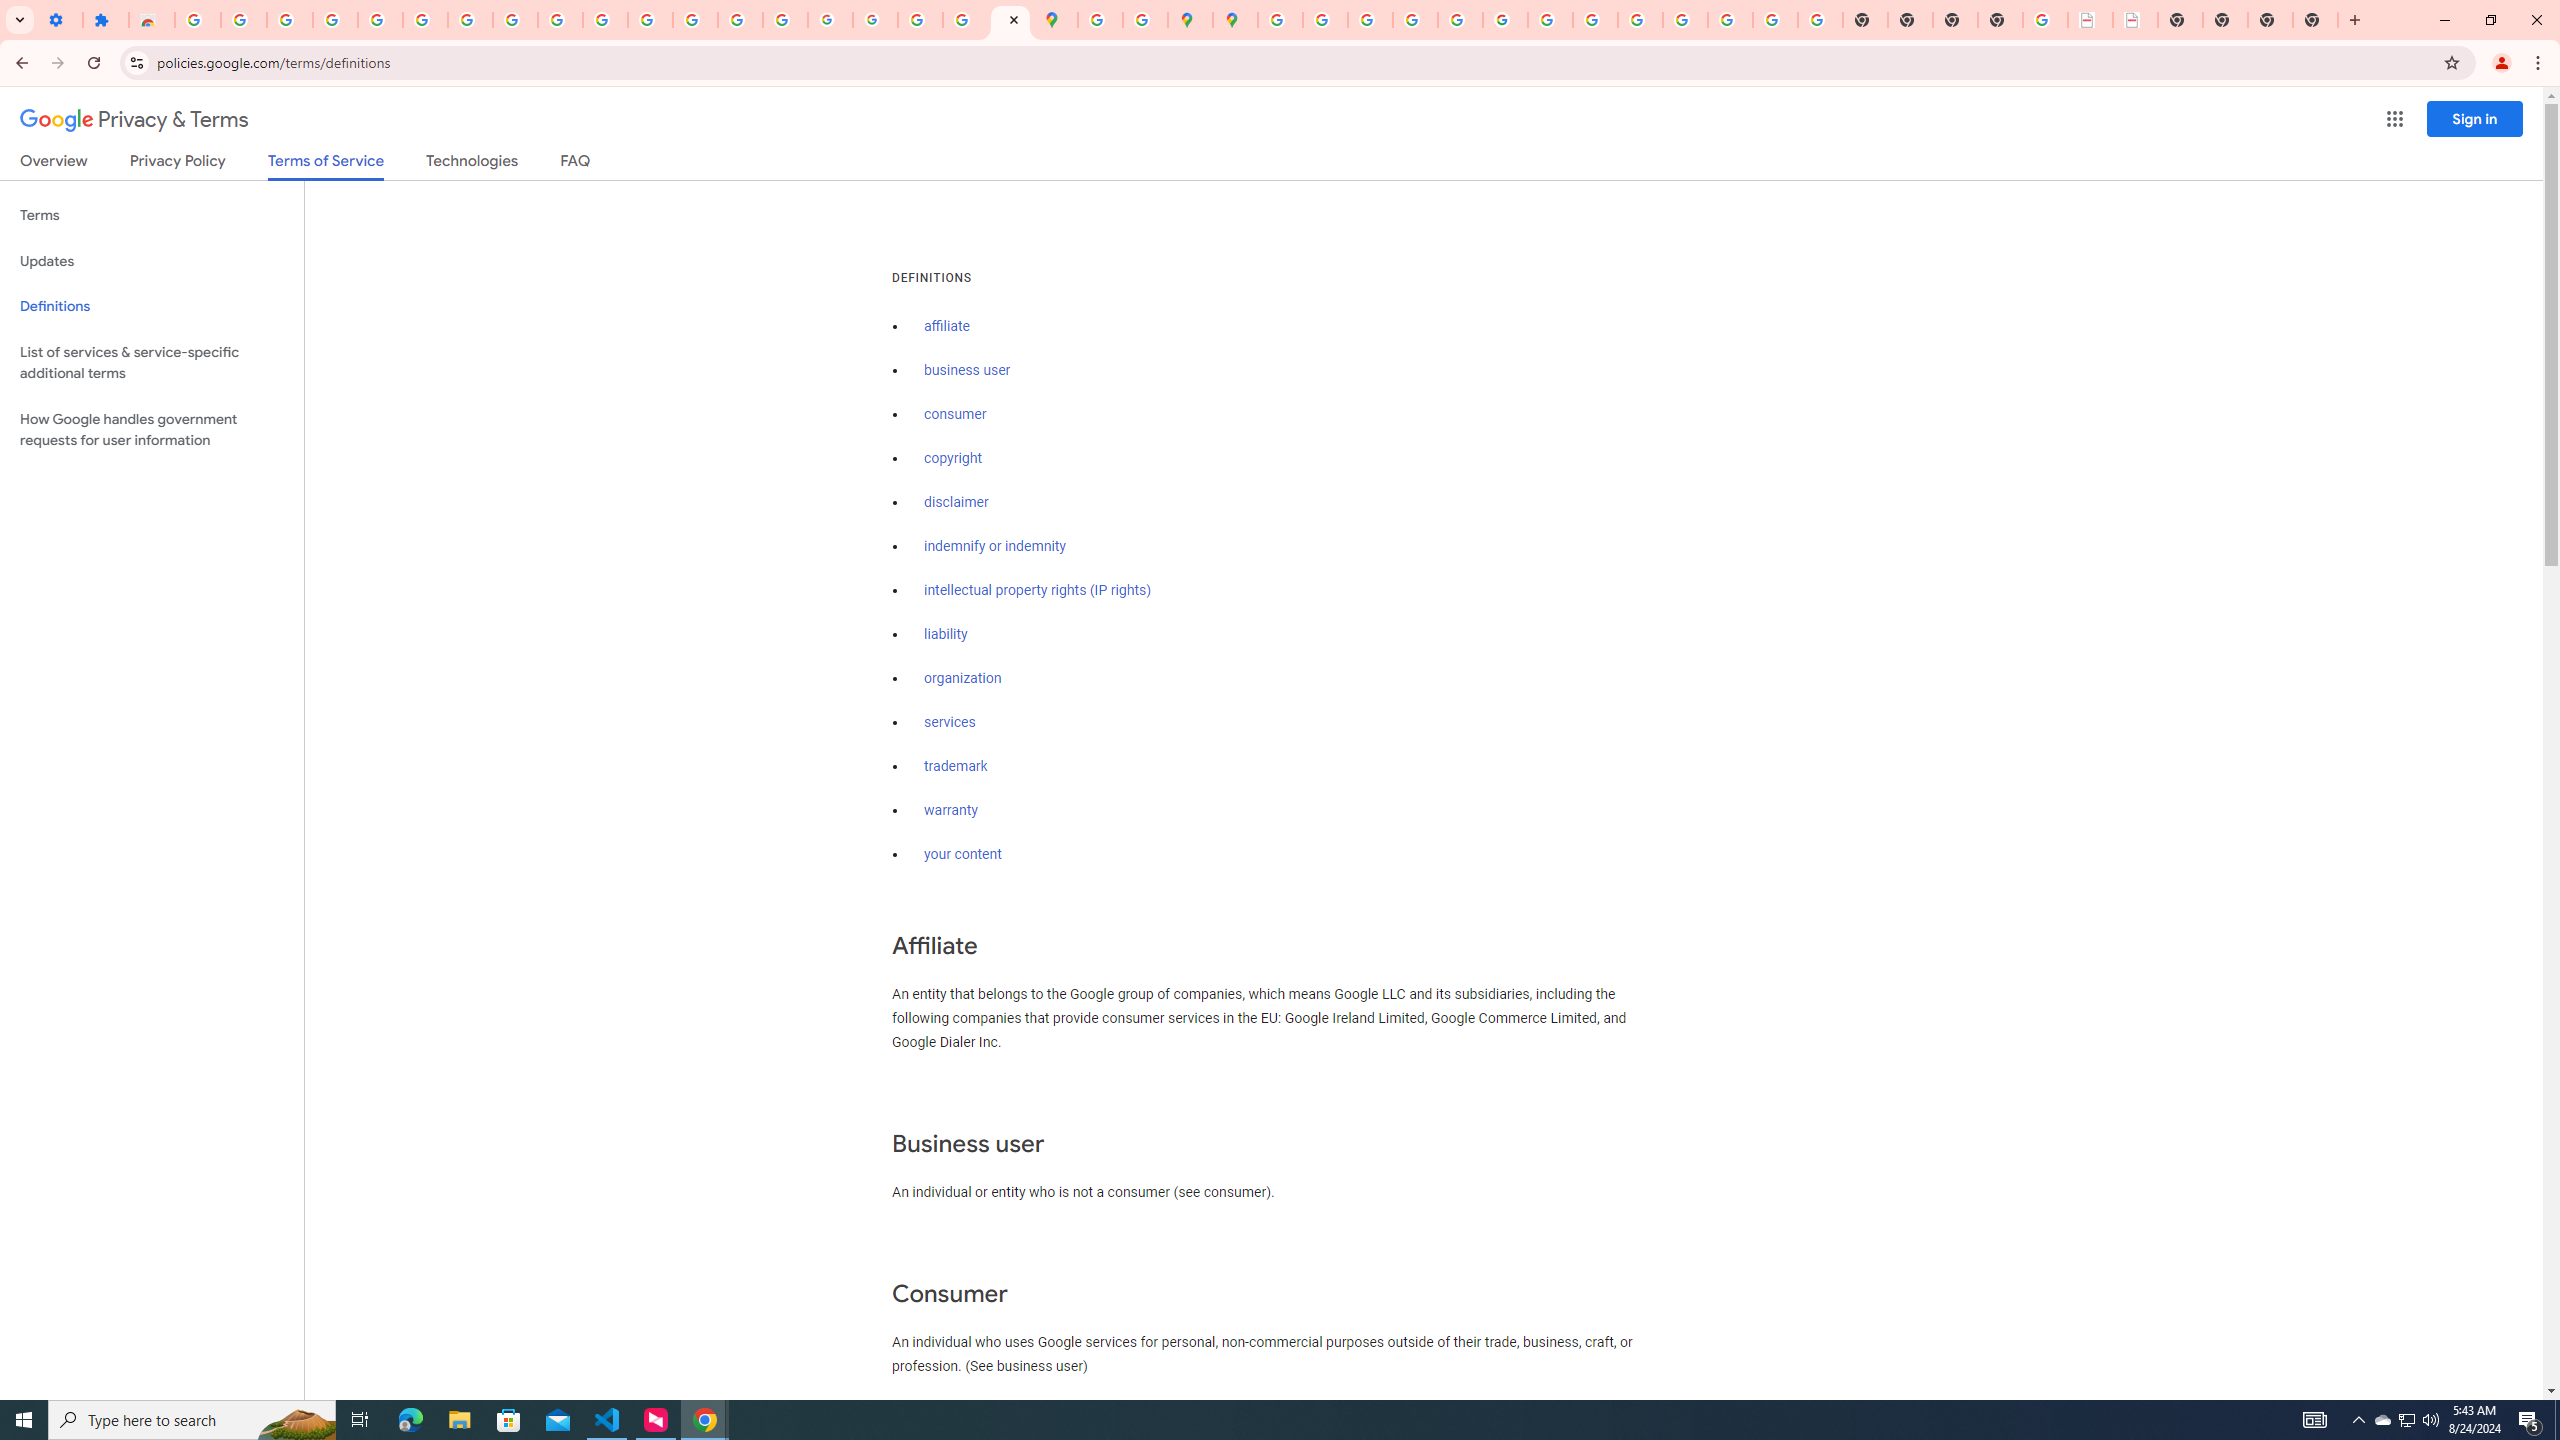 This screenshot has width=2560, height=1440. What do you see at coordinates (426, 20) in the screenshot?
I see `Sign in - Google Accounts` at bounding box center [426, 20].